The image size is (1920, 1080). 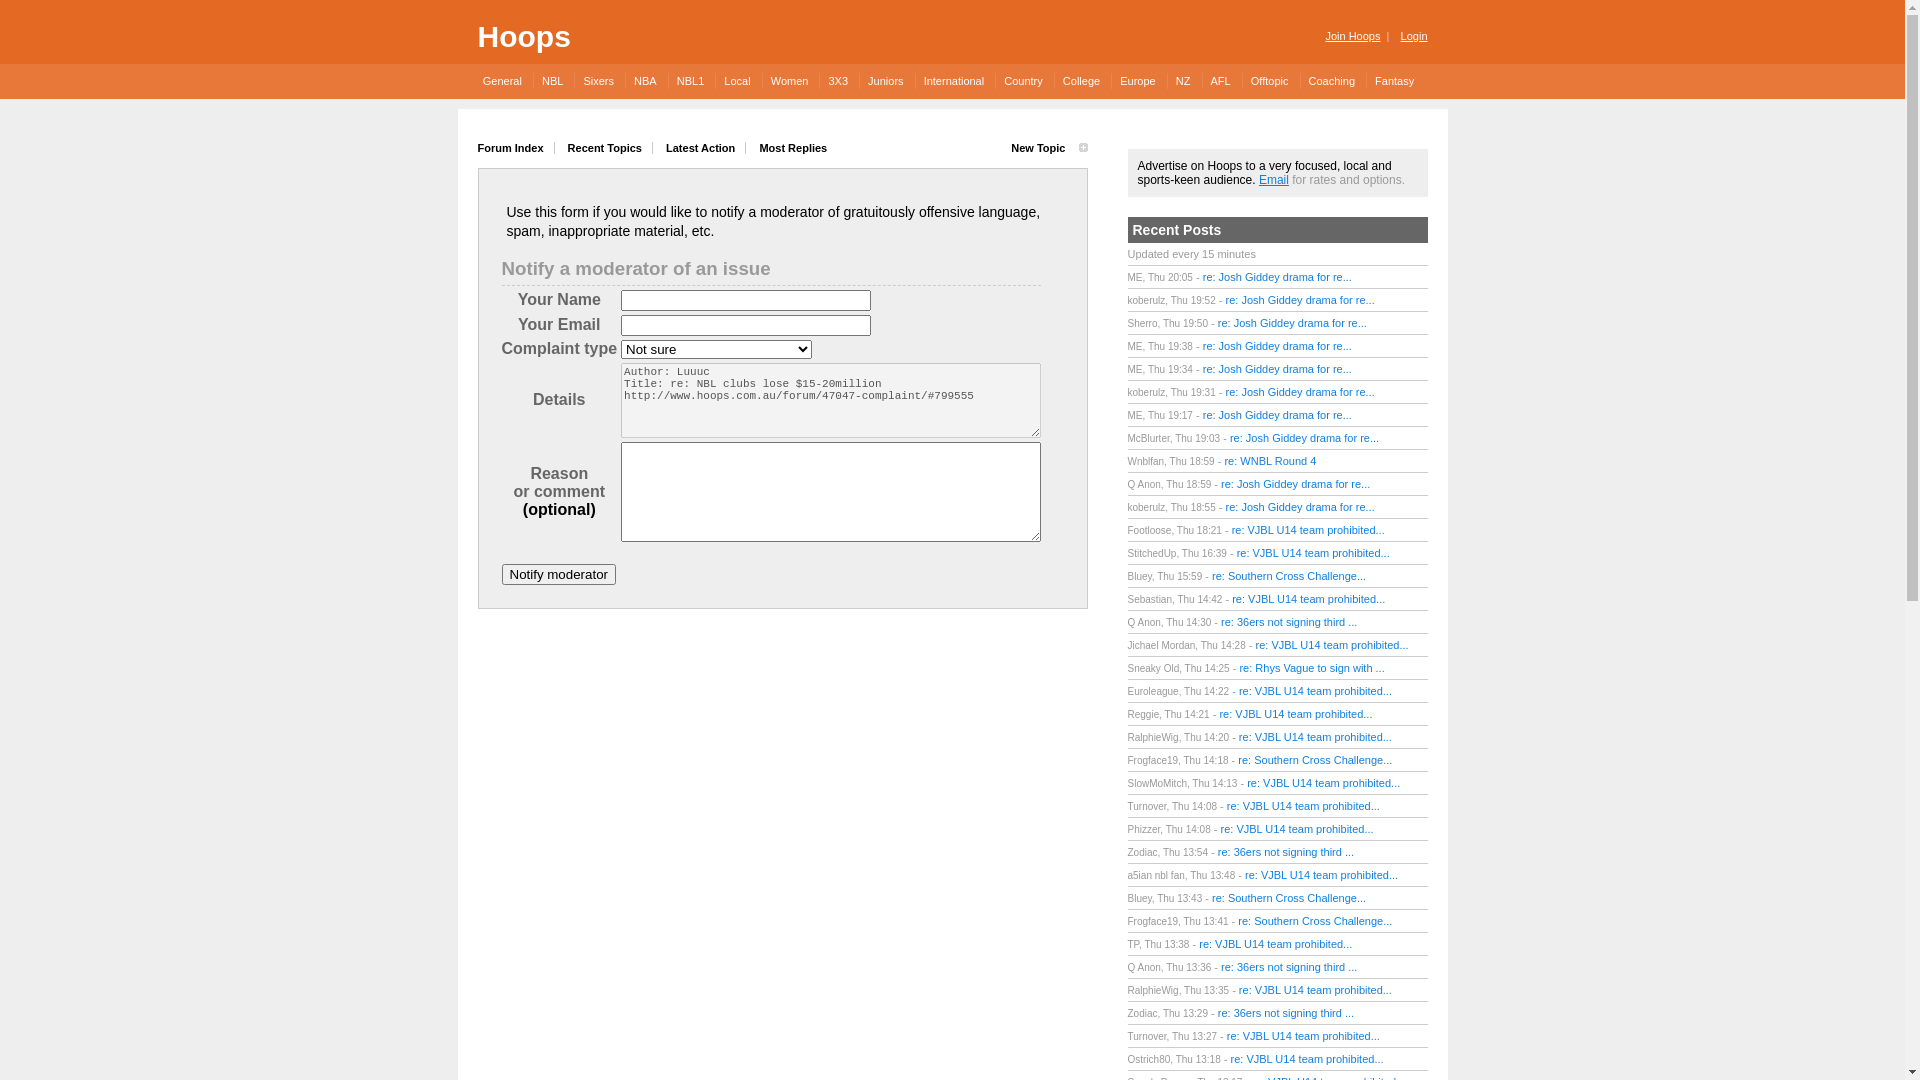 I want to click on koberulz, so click(x=1147, y=508).